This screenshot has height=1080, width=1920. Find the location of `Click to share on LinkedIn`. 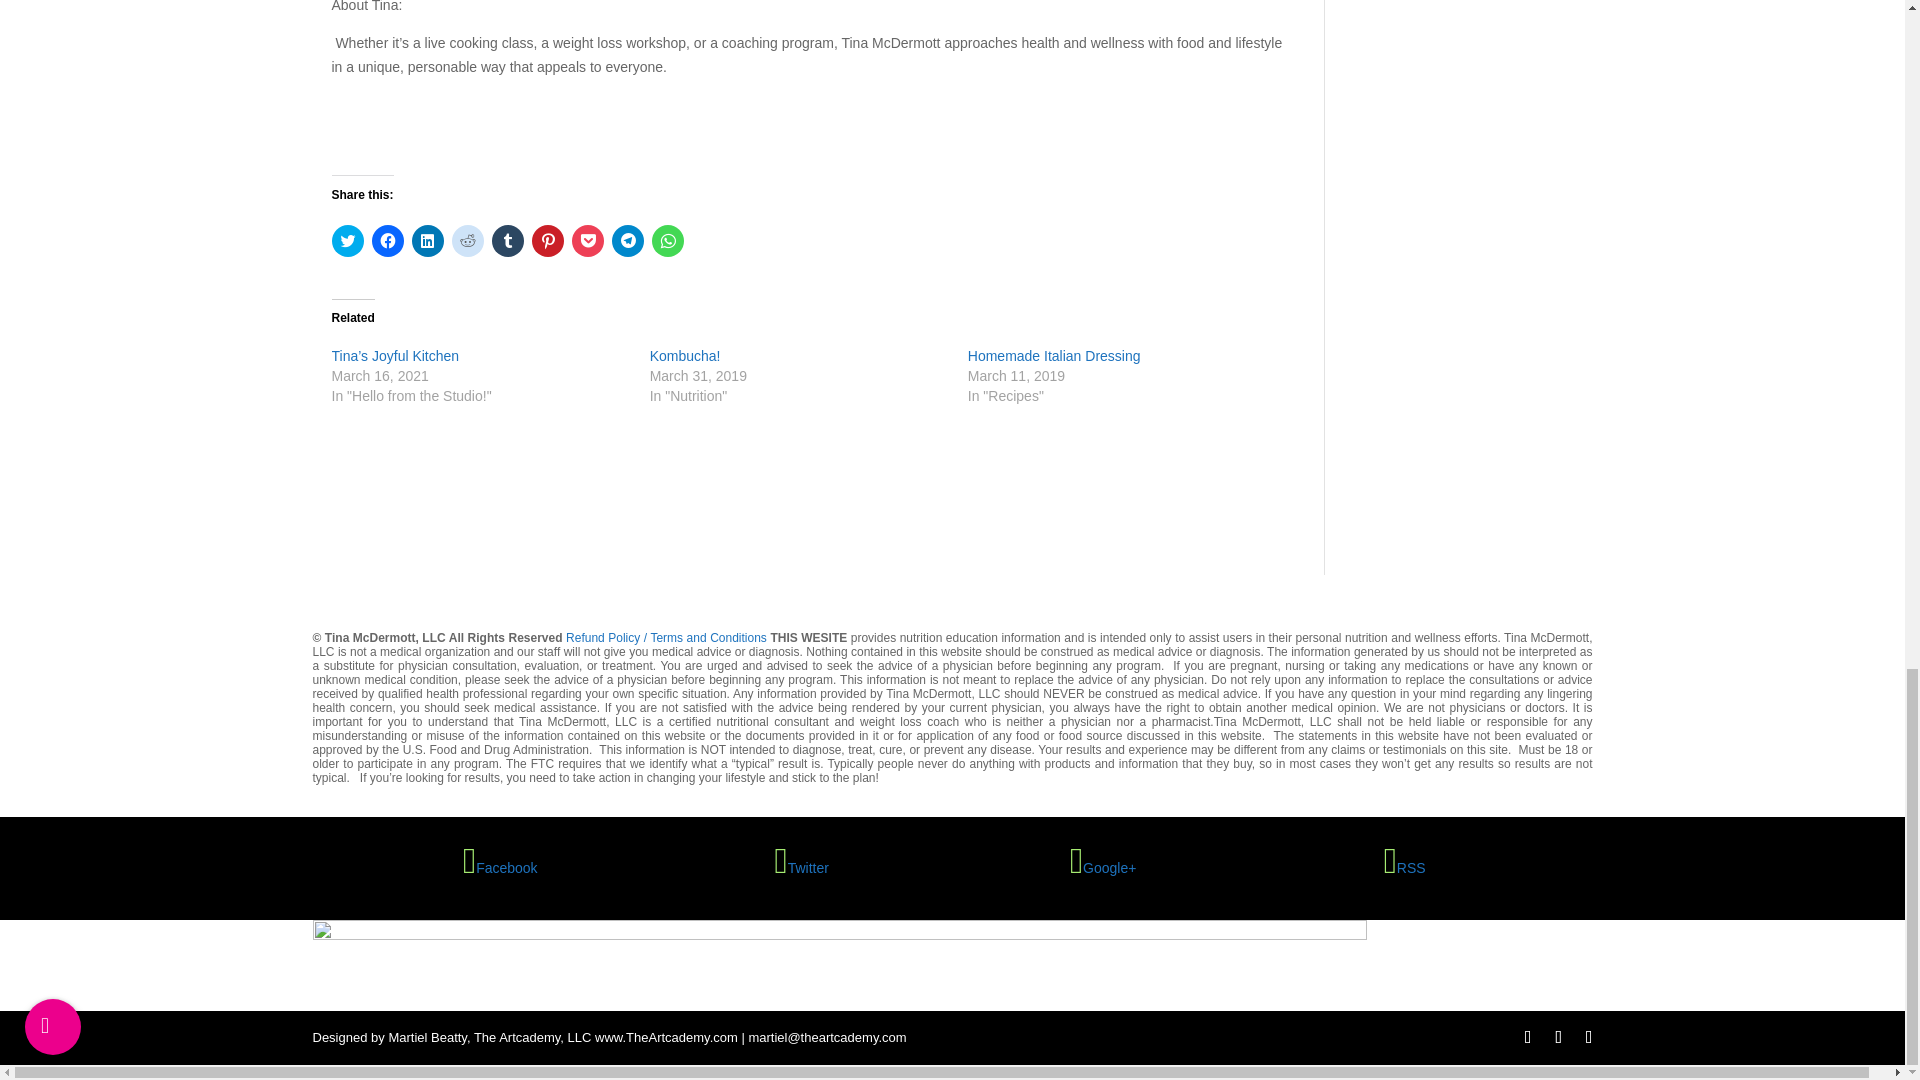

Click to share on LinkedIn is located at coordinates (428, 240).